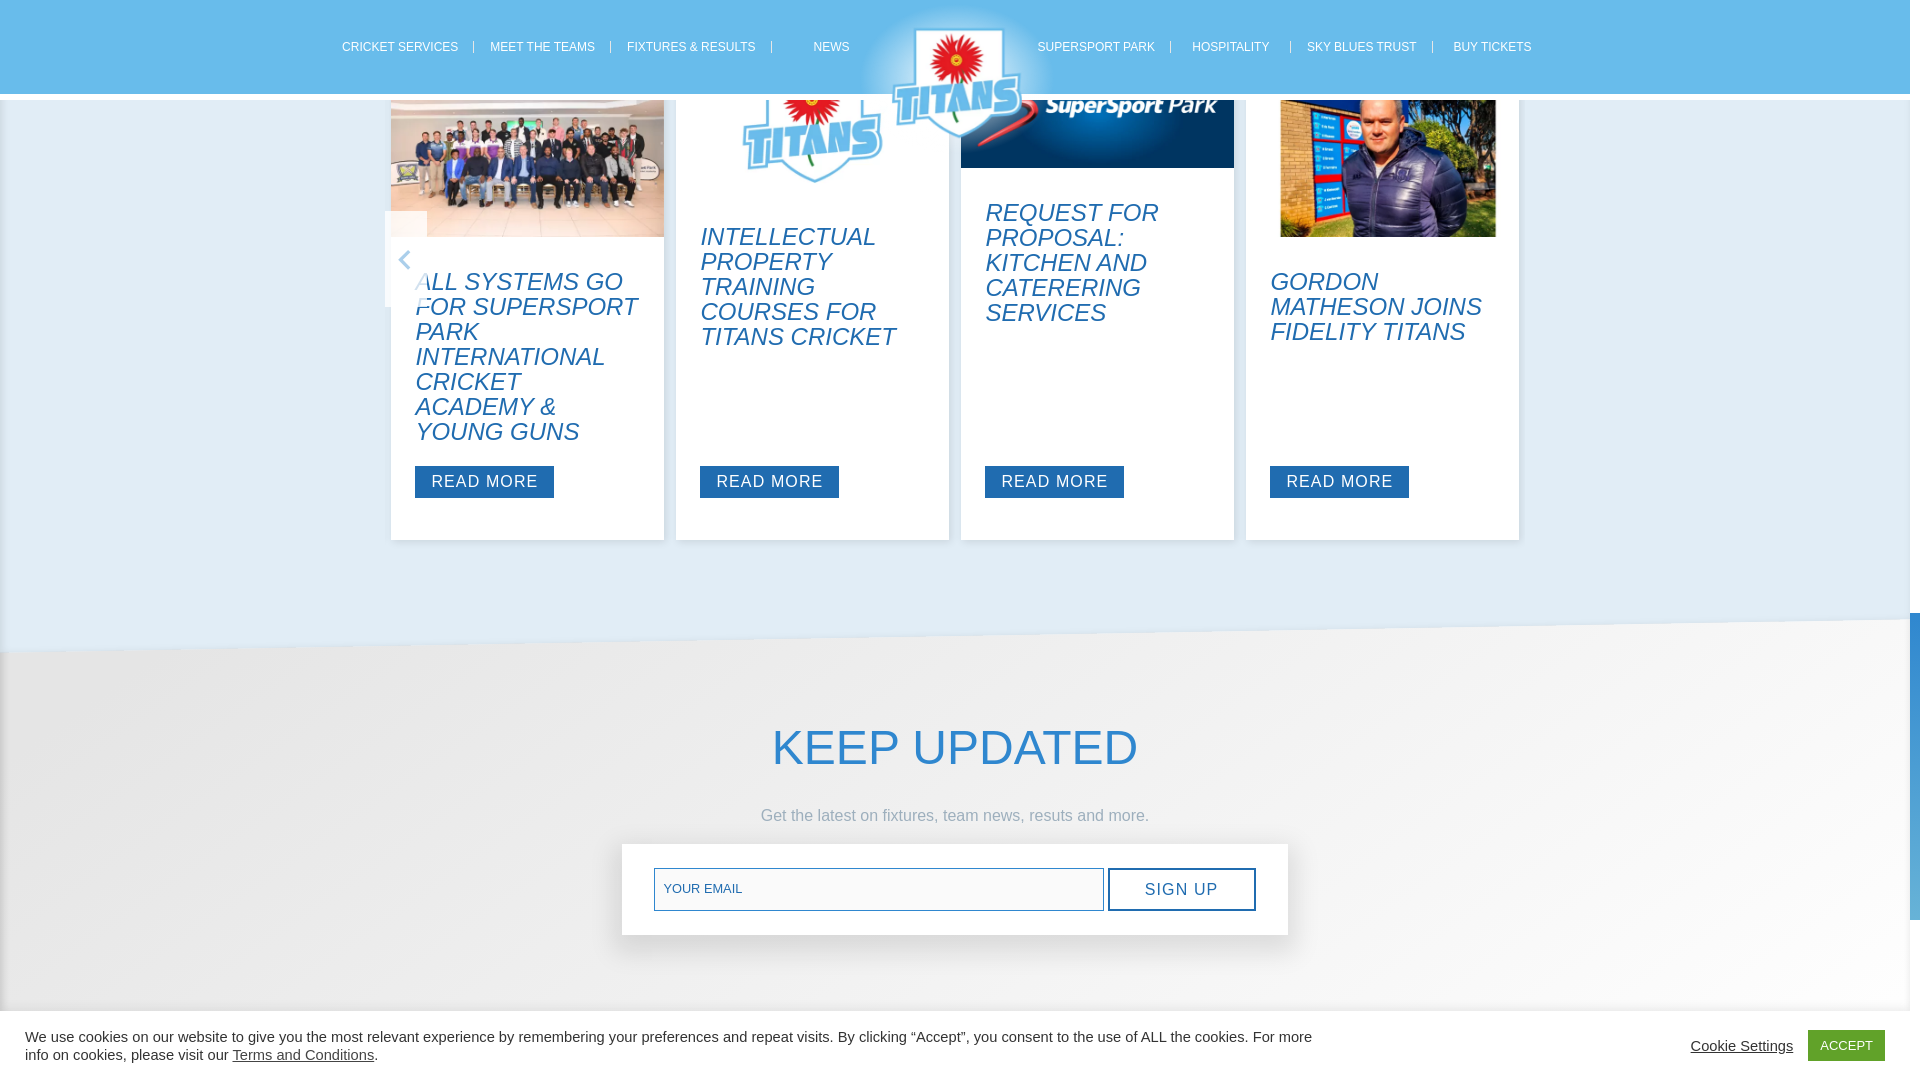 The image size is (1920, 1080). Describe the element at coordinates (1004, 72) in the screenshot. I see `Features` at that location.